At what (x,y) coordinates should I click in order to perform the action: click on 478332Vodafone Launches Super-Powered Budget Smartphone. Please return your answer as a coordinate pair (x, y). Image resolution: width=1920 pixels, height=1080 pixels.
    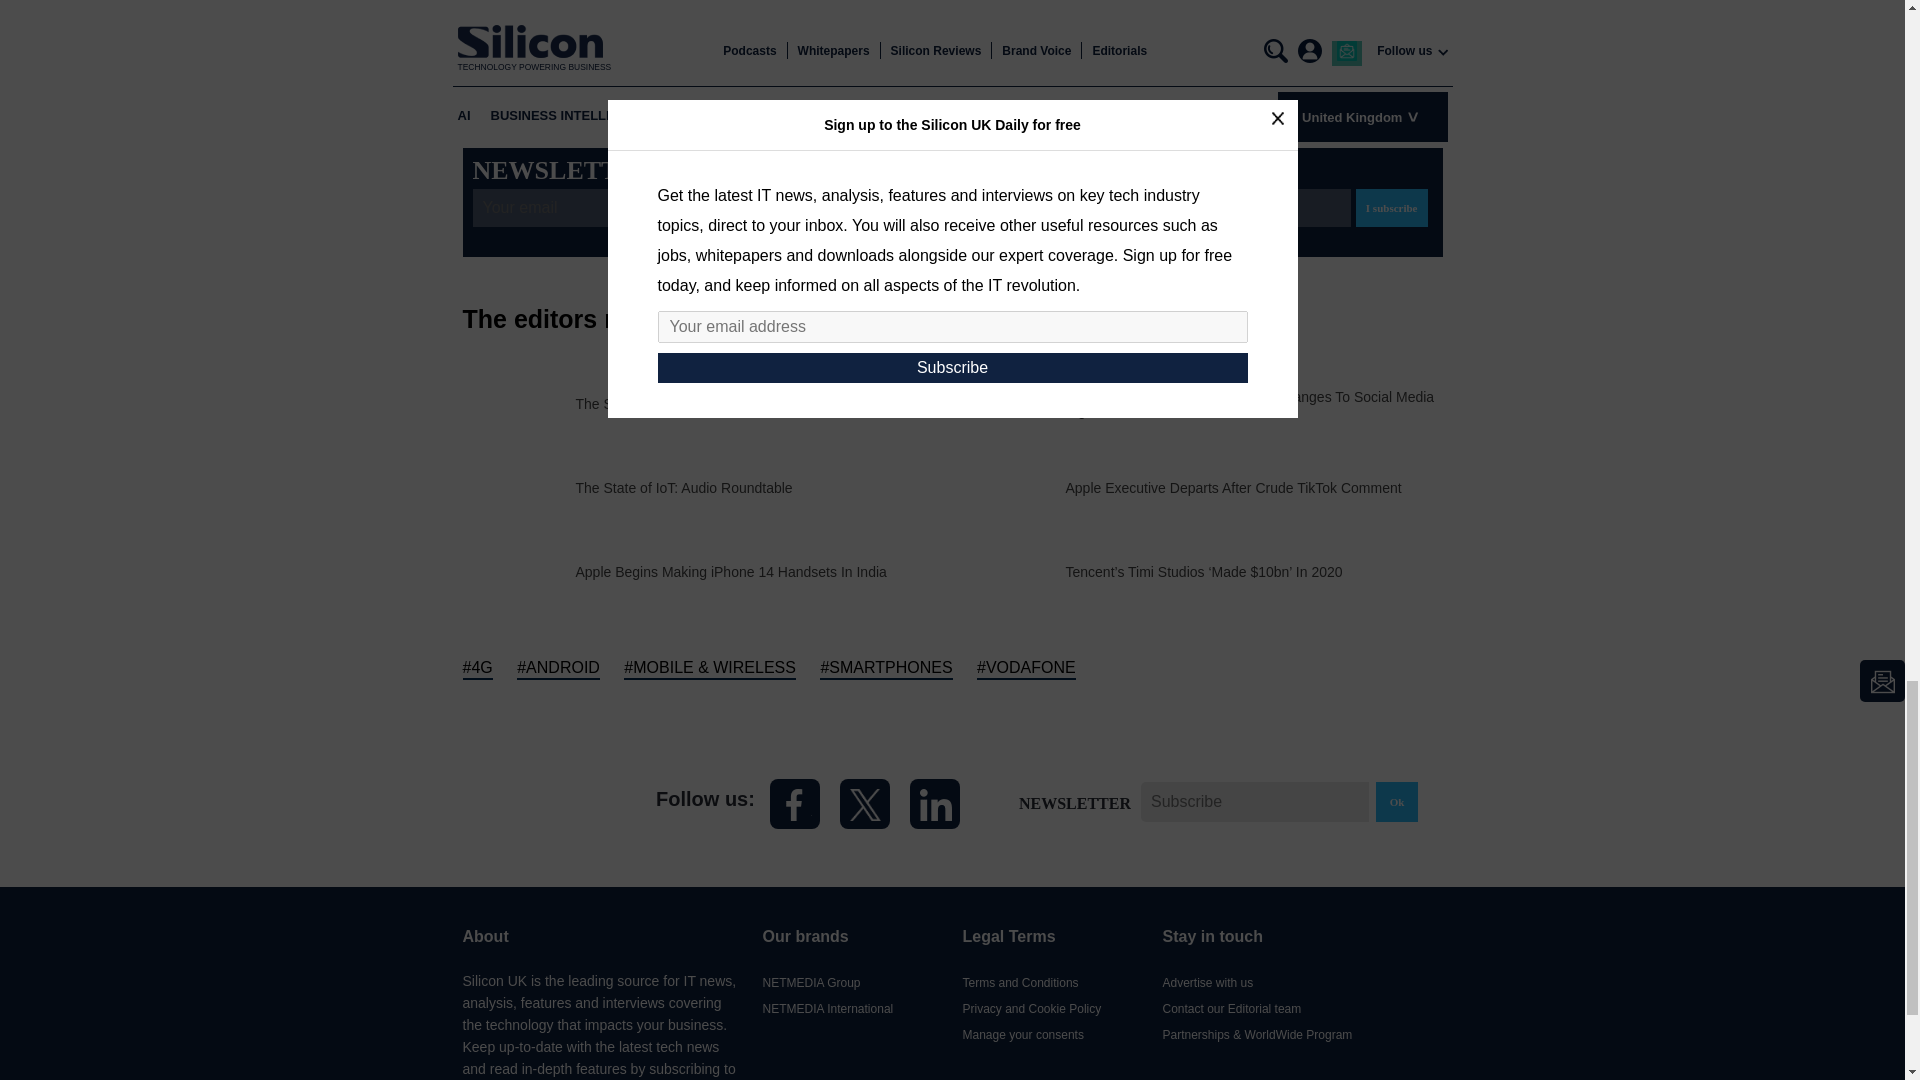
    Looking at the image, I should click on (1008, 486).